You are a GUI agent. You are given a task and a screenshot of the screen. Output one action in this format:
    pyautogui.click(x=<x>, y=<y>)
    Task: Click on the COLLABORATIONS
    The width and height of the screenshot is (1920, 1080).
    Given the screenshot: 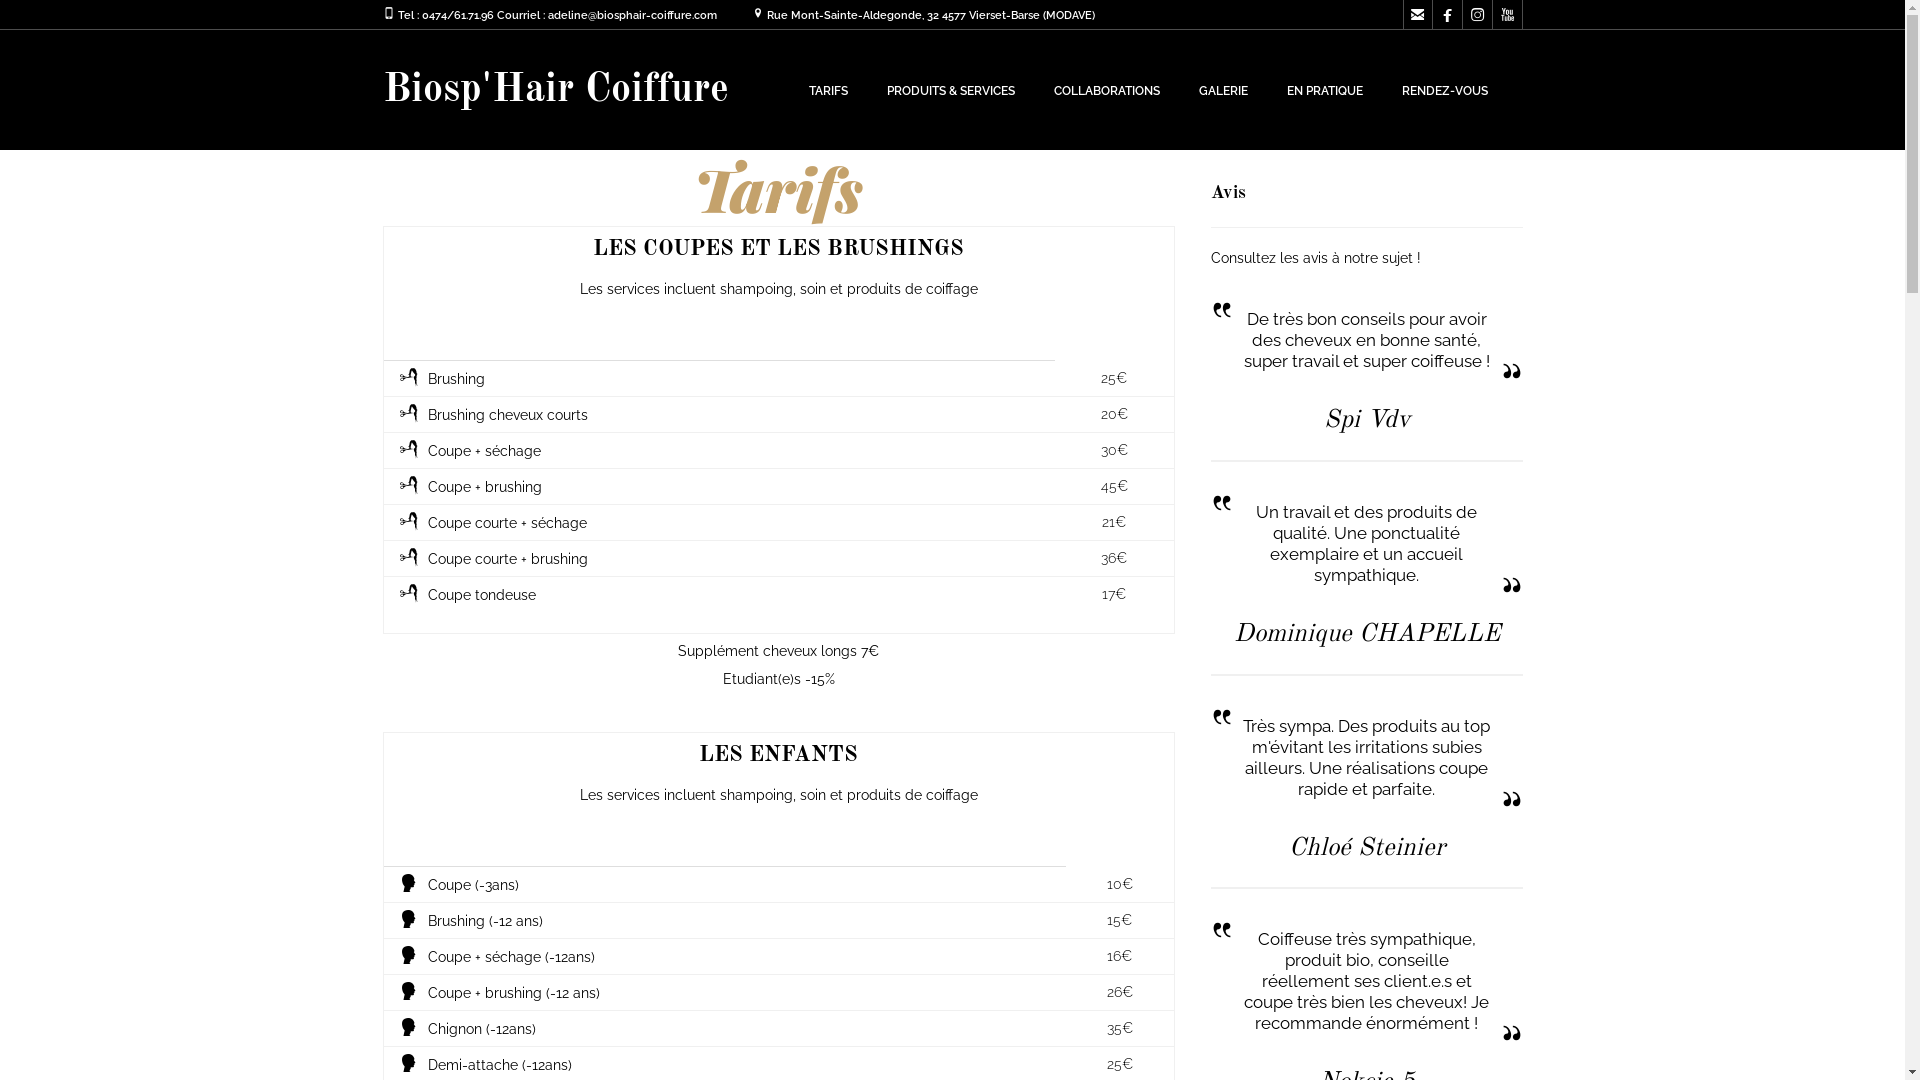 What is the action you would take?
    pyautogui.click(x=1107, y=91)
    